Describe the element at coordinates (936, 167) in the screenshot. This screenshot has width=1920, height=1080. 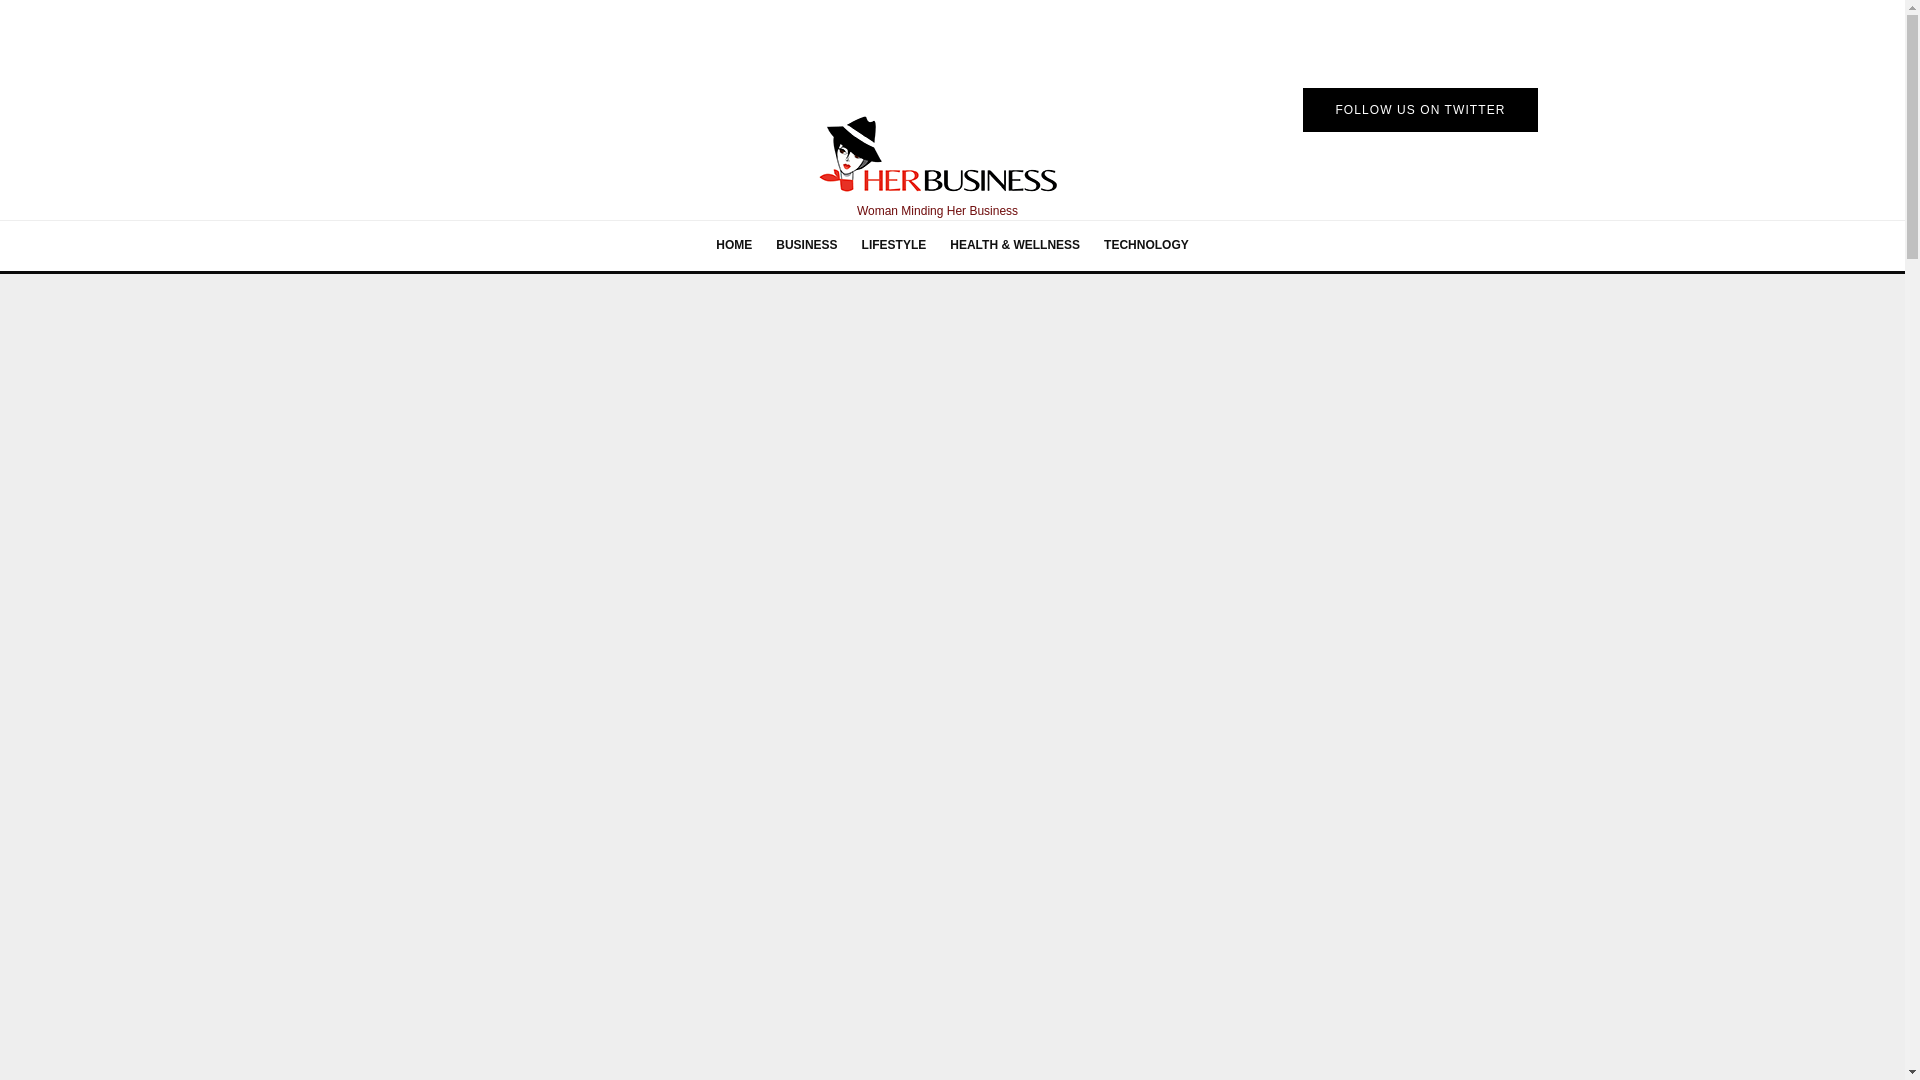
I see `Woman Minding Her Business` at that location.